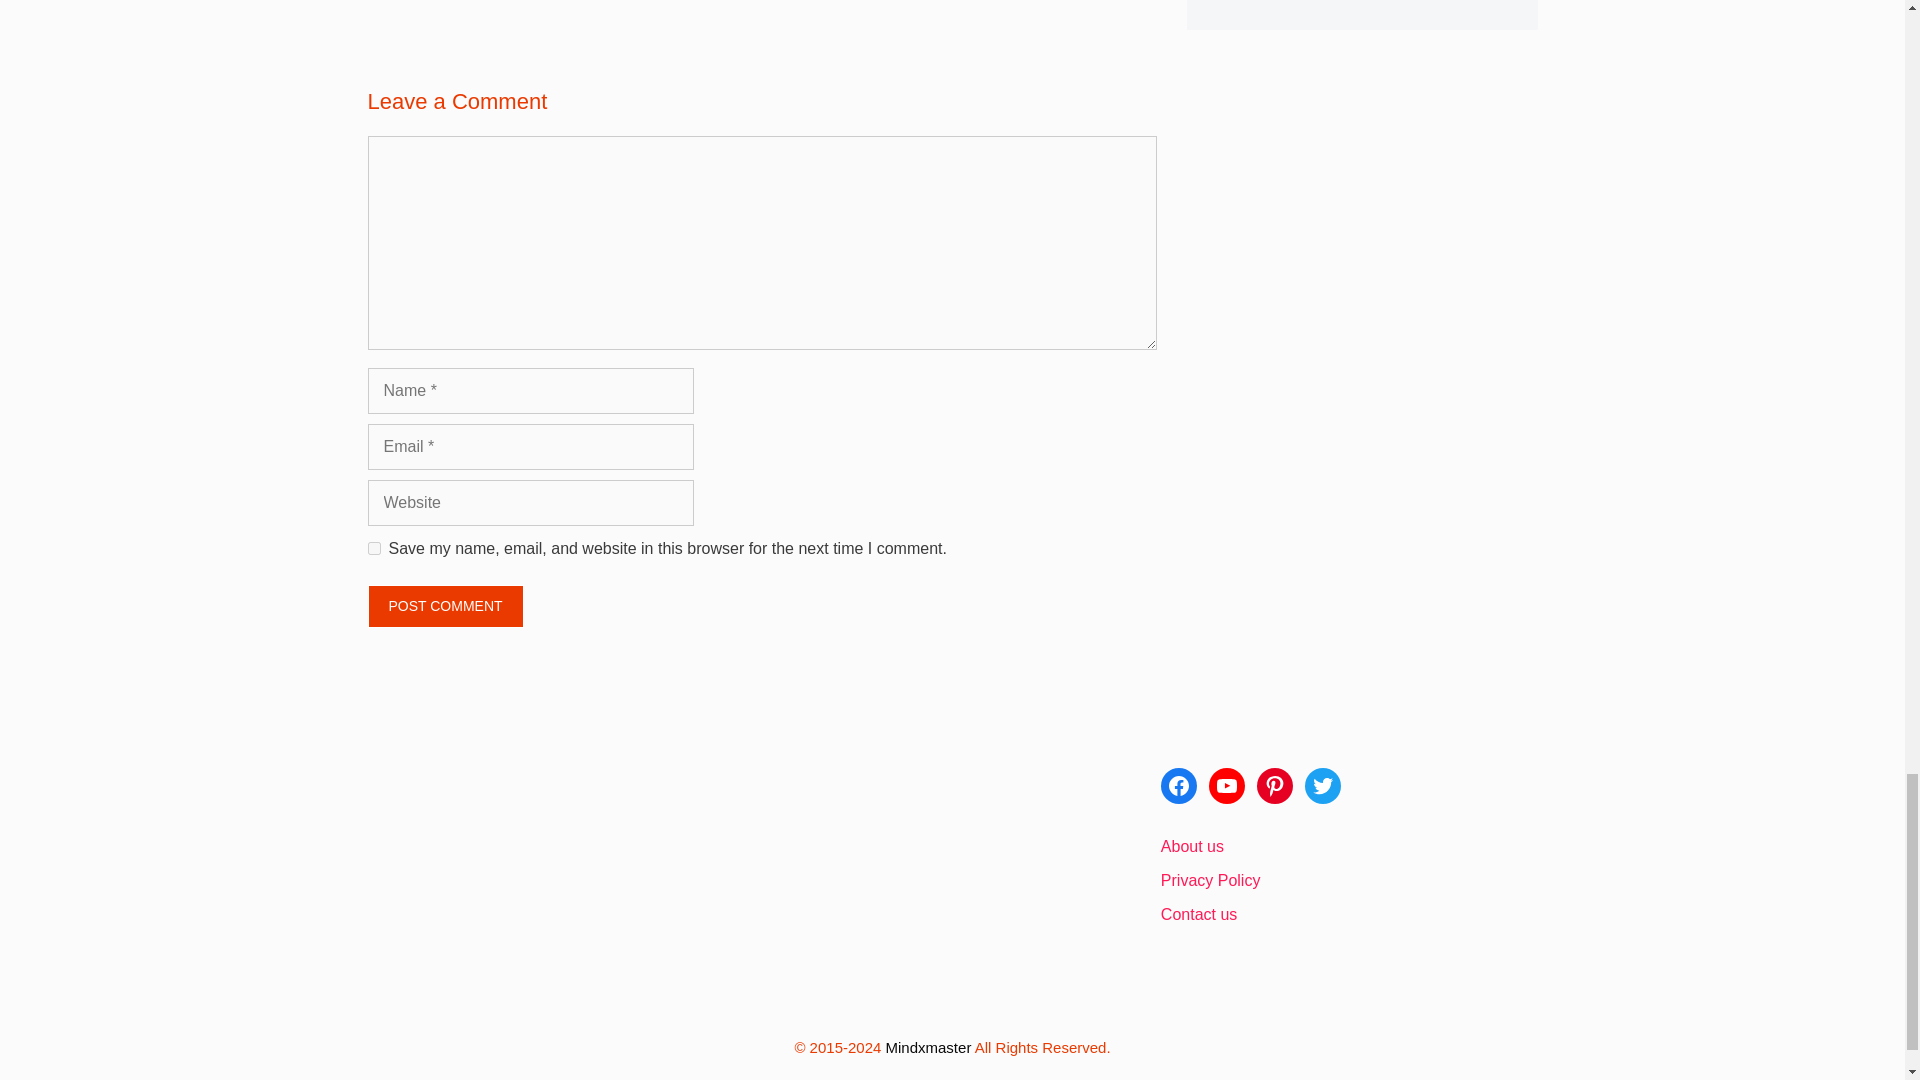 The width and height of the screenshot is (1920, 1080). What do you see at coordinates (1192, 846) in the screenshot?
I see `About us` at bounding box center [1192, 846].